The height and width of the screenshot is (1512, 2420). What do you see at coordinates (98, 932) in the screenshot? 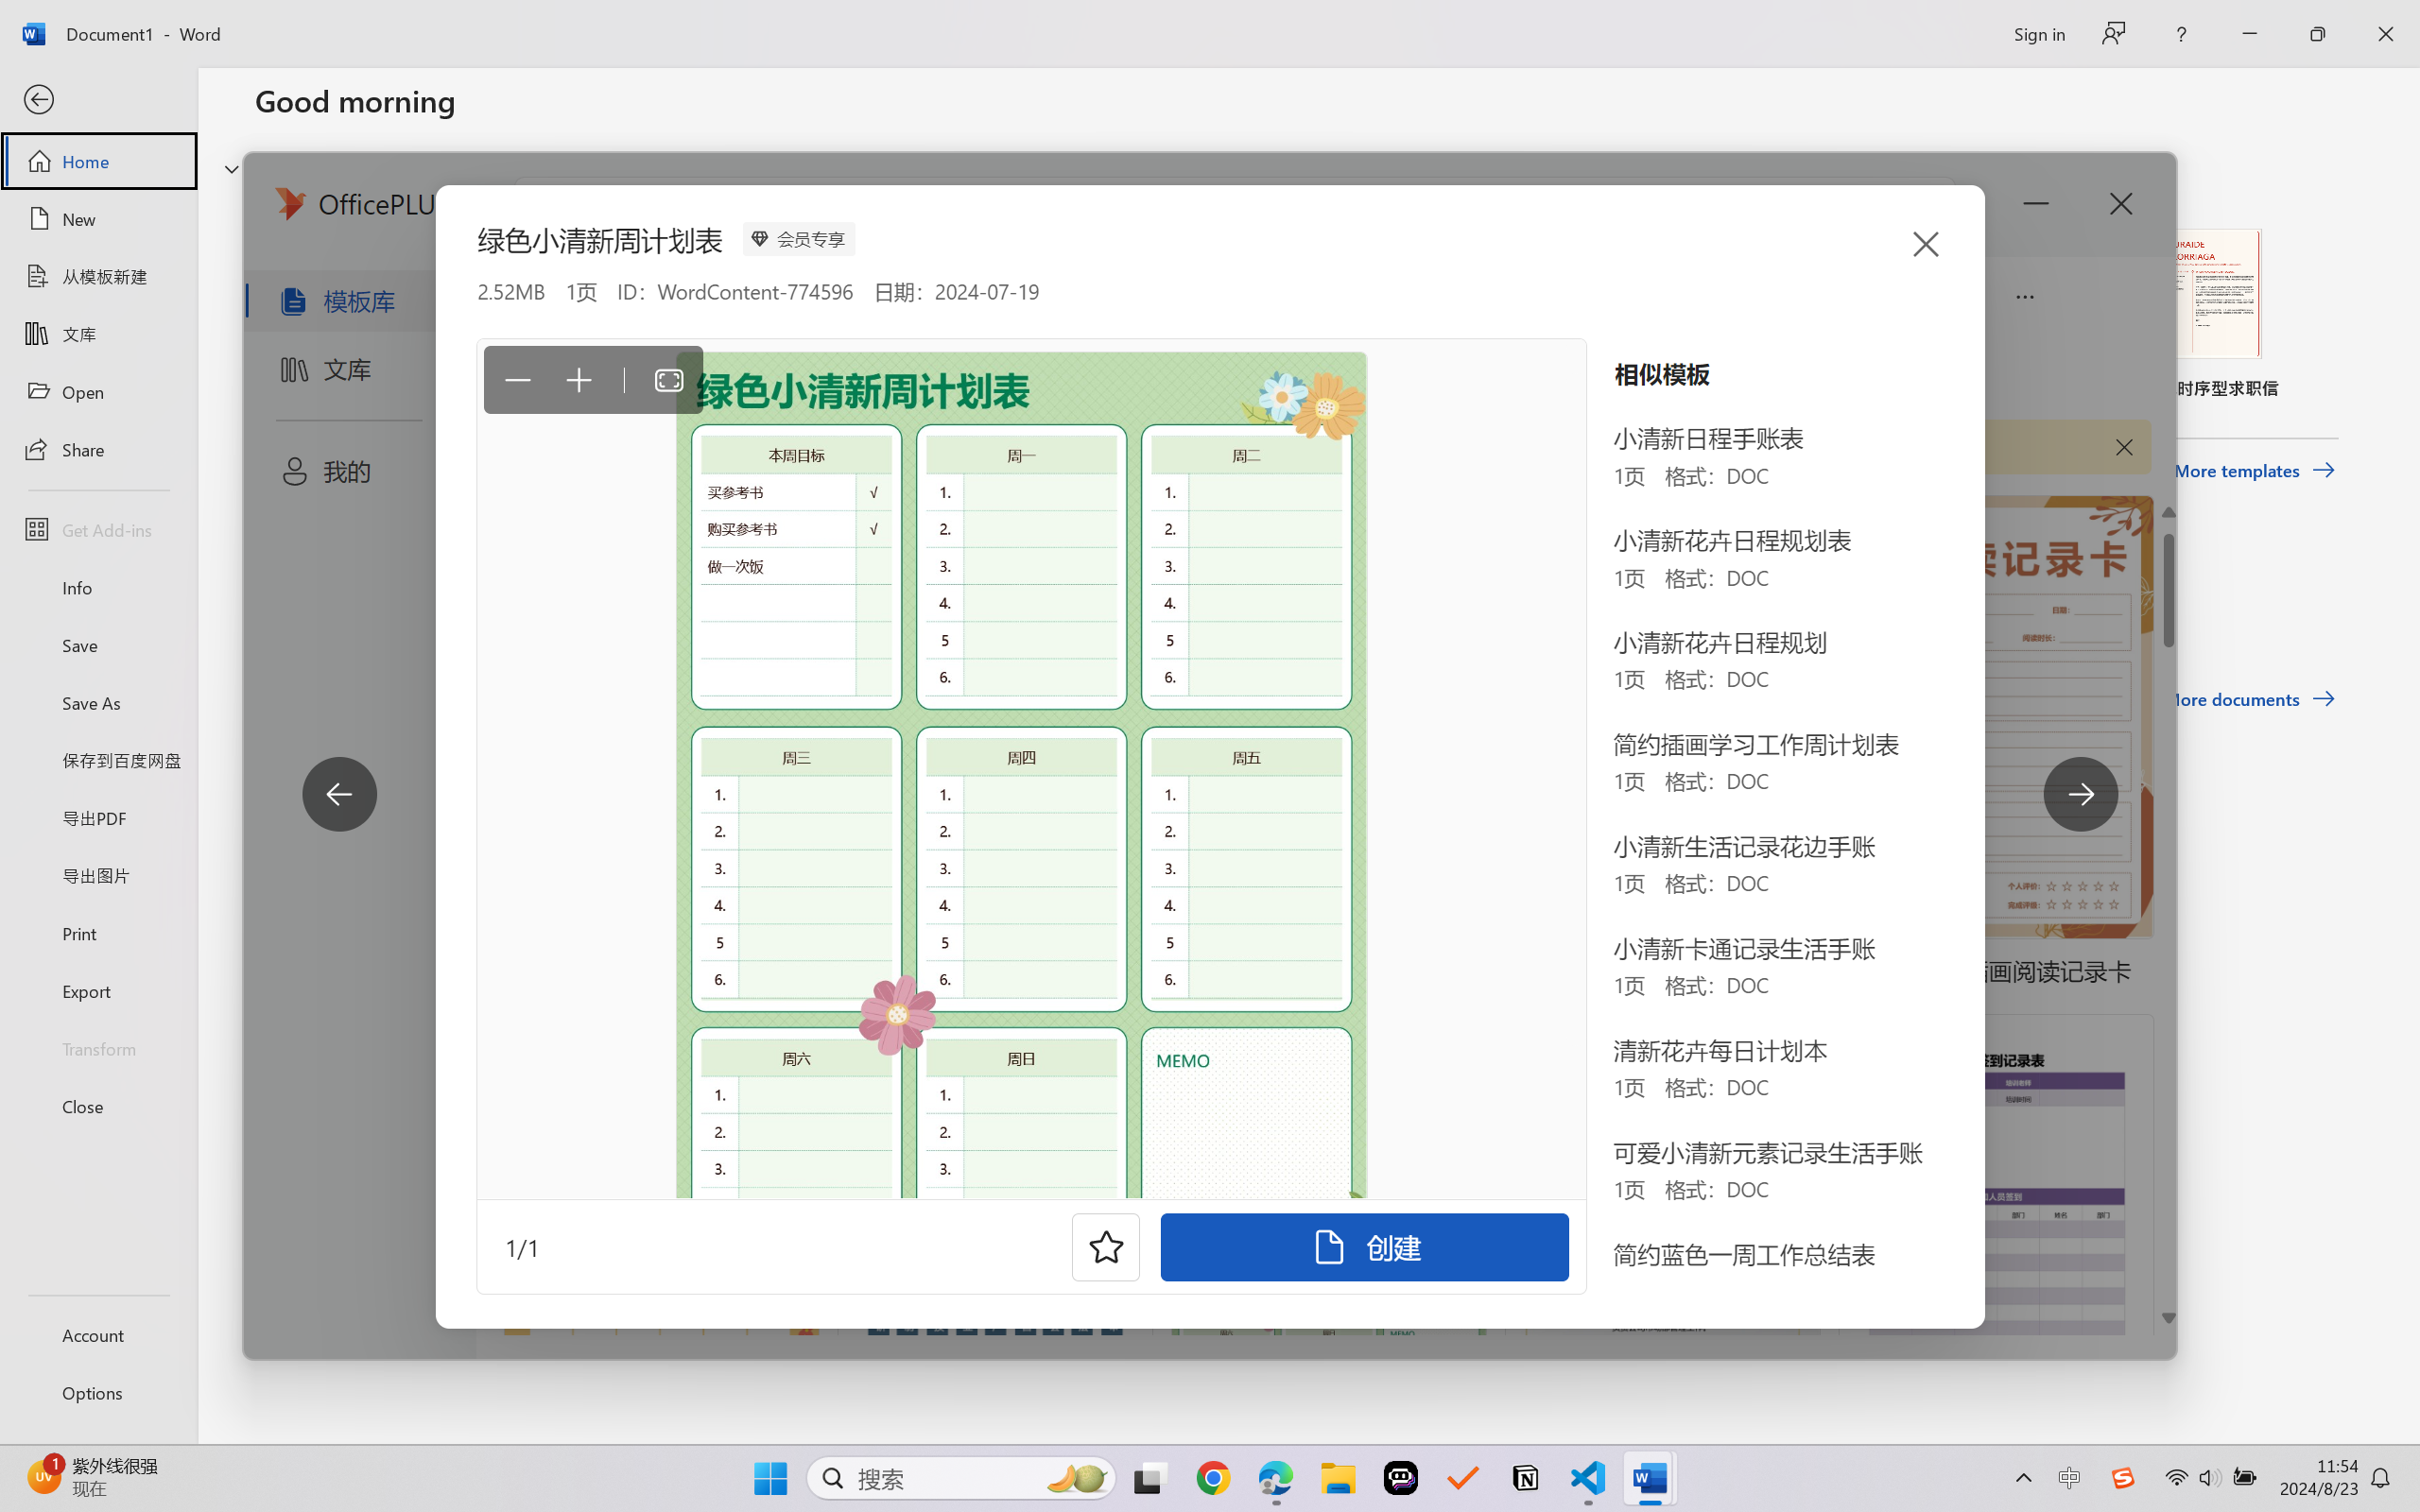
I see `Print` at bounding box center [98, 932].